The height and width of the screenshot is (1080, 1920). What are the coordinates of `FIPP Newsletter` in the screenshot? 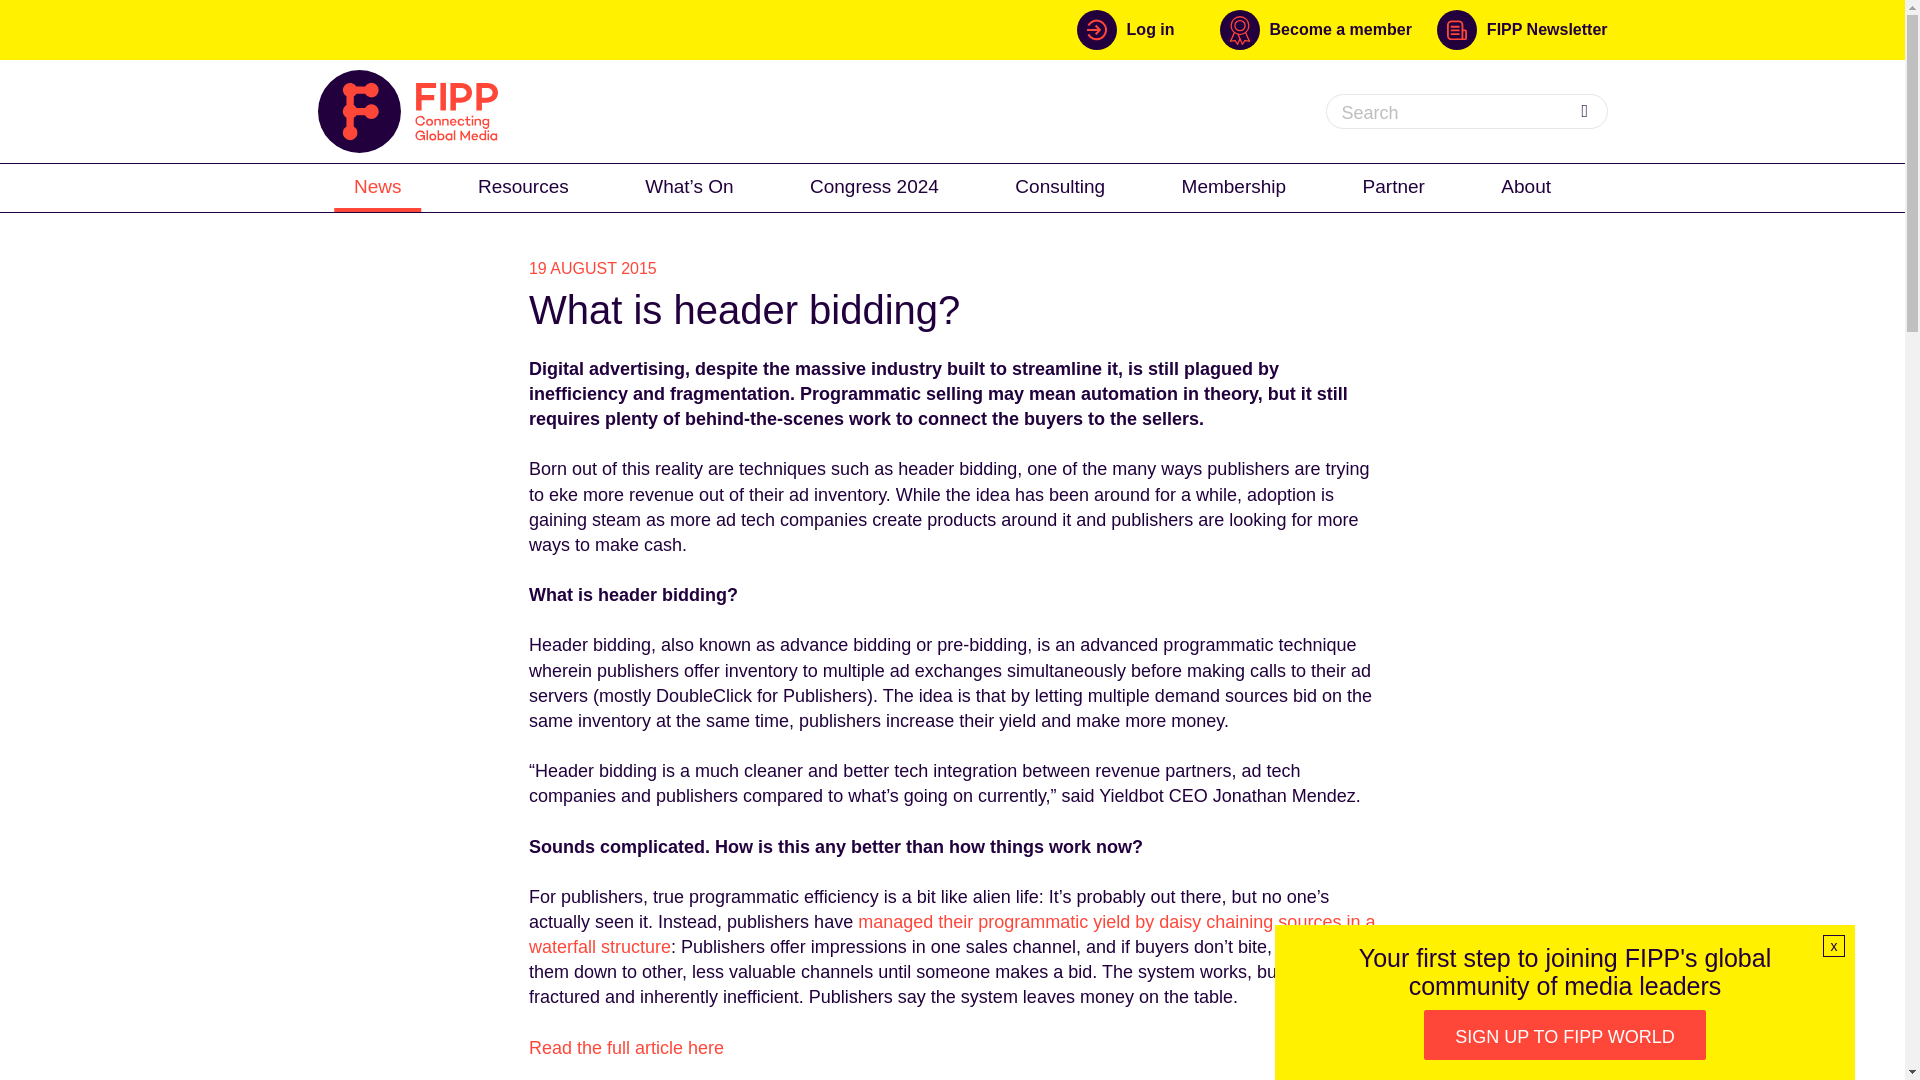 It's located at (1522, 29).